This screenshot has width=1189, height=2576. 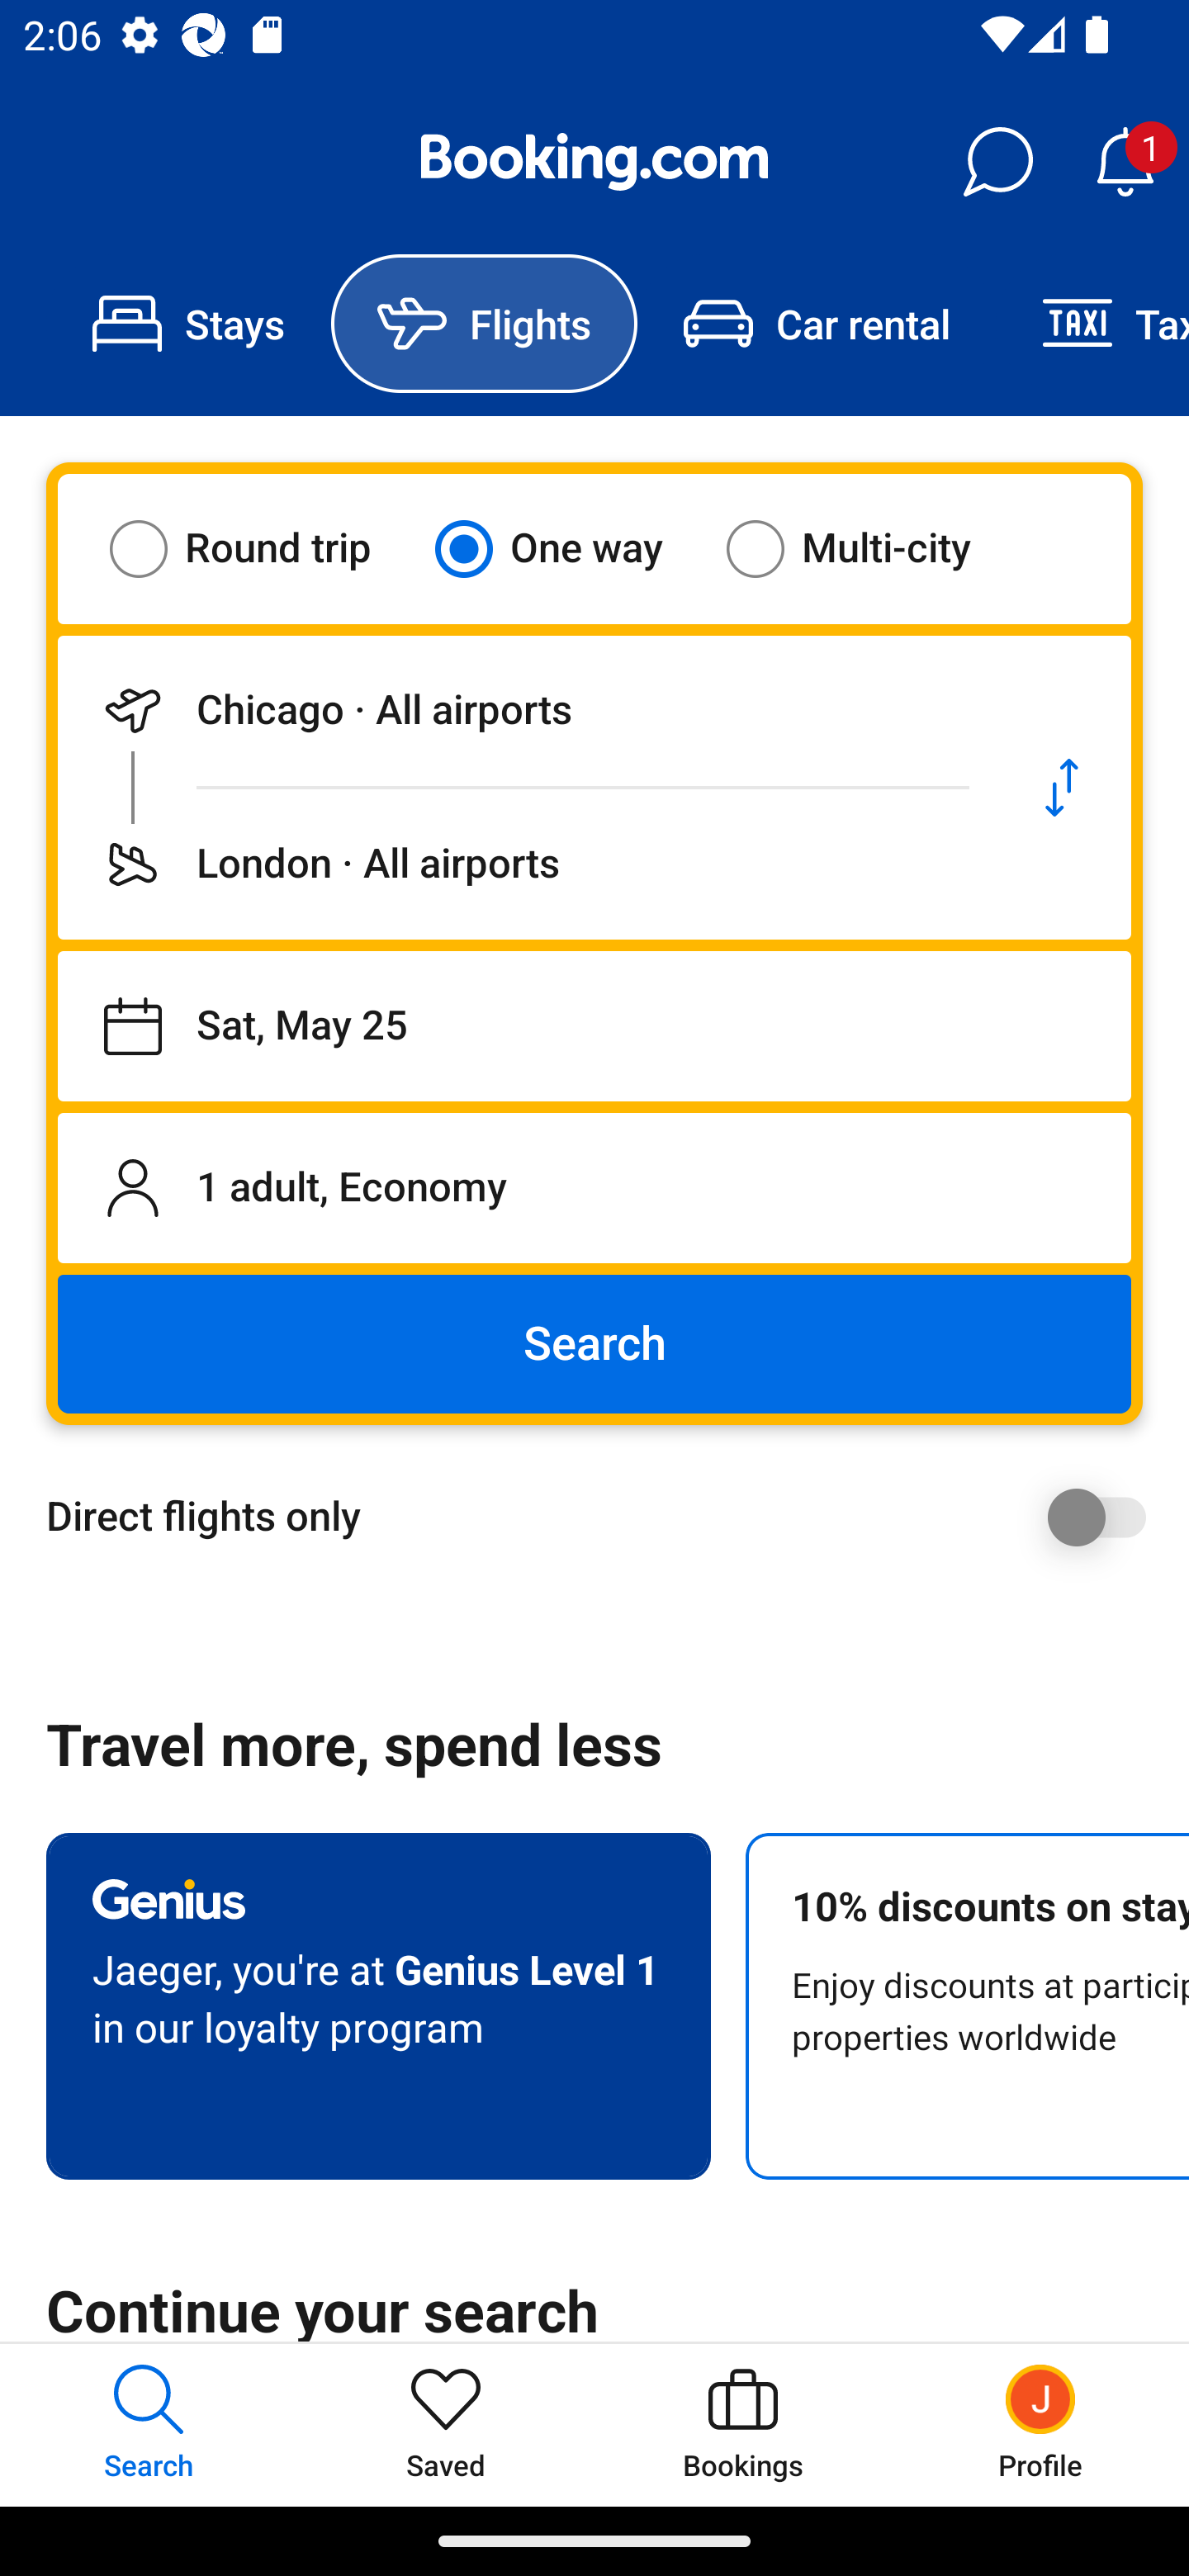 I want to click on Direct flights only, so click(x=606, y=1517).